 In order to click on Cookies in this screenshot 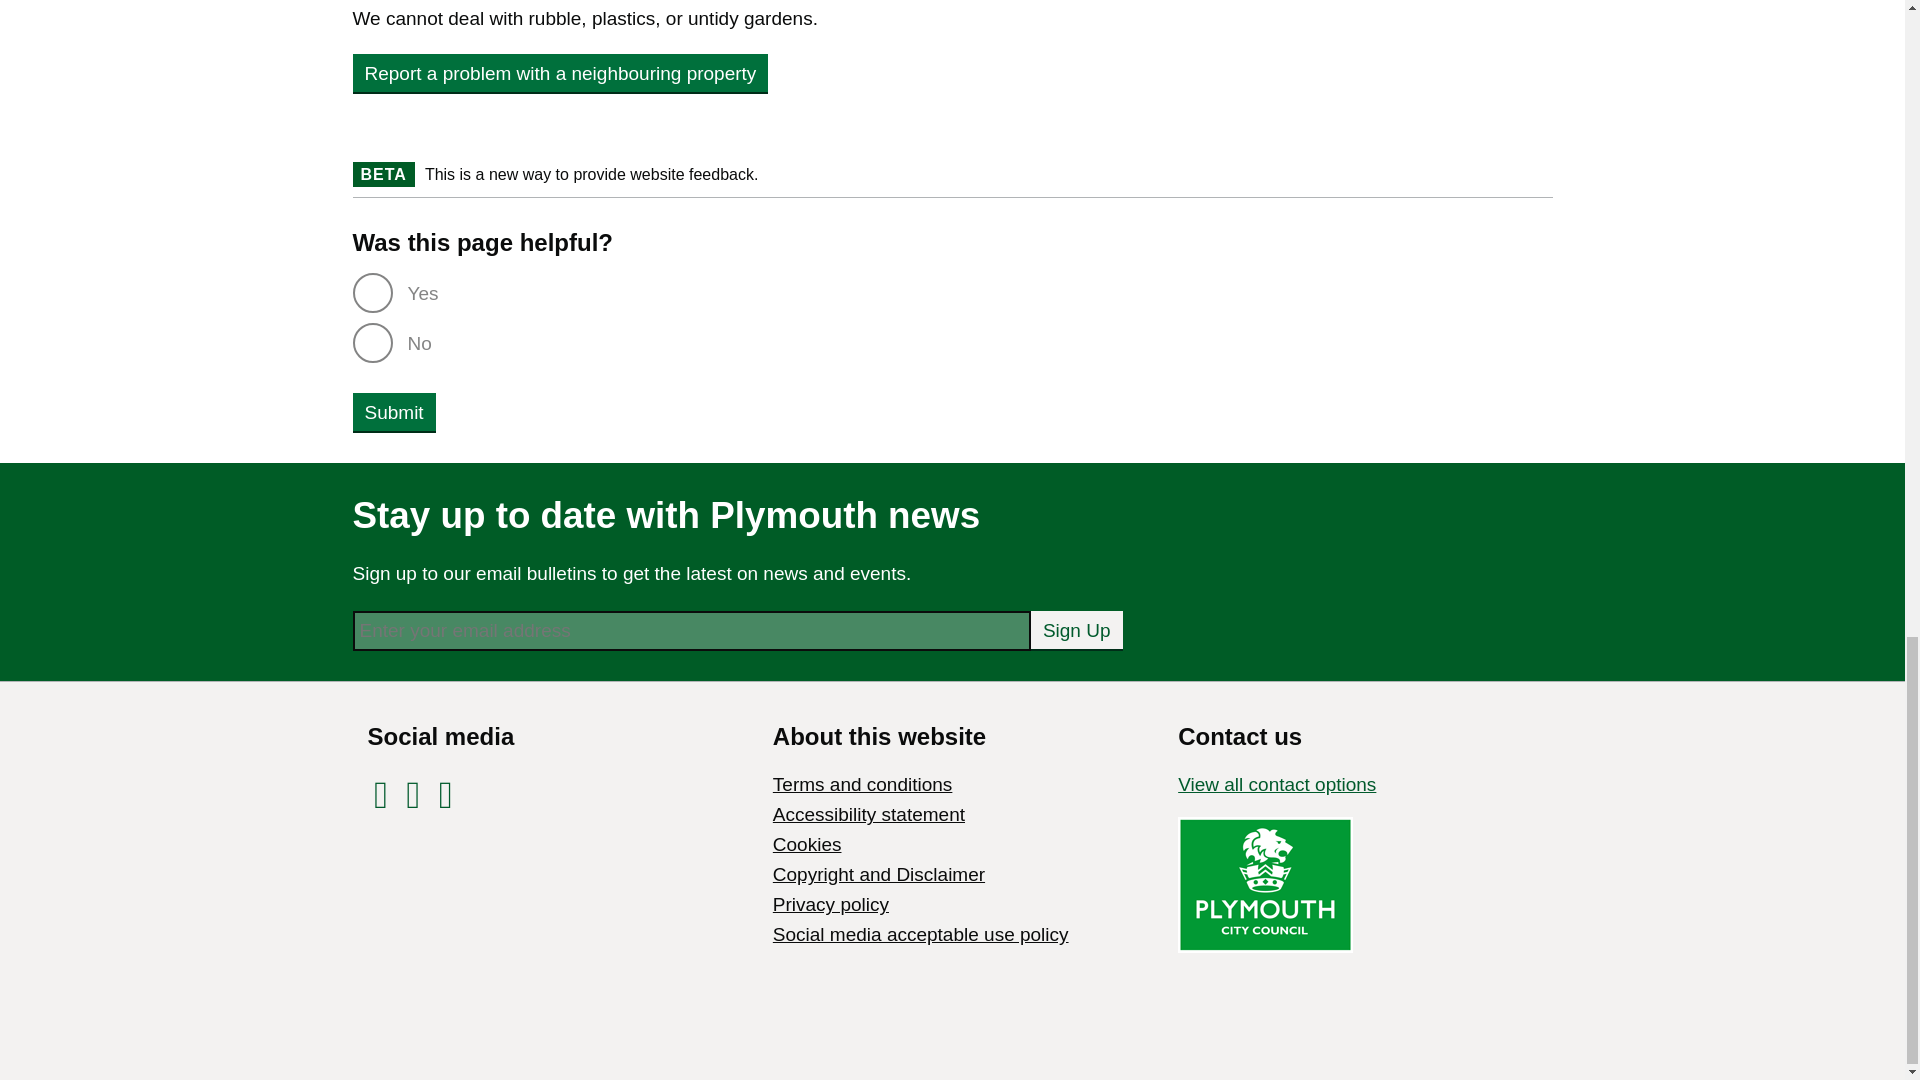, I will do `click(808, 844)`.